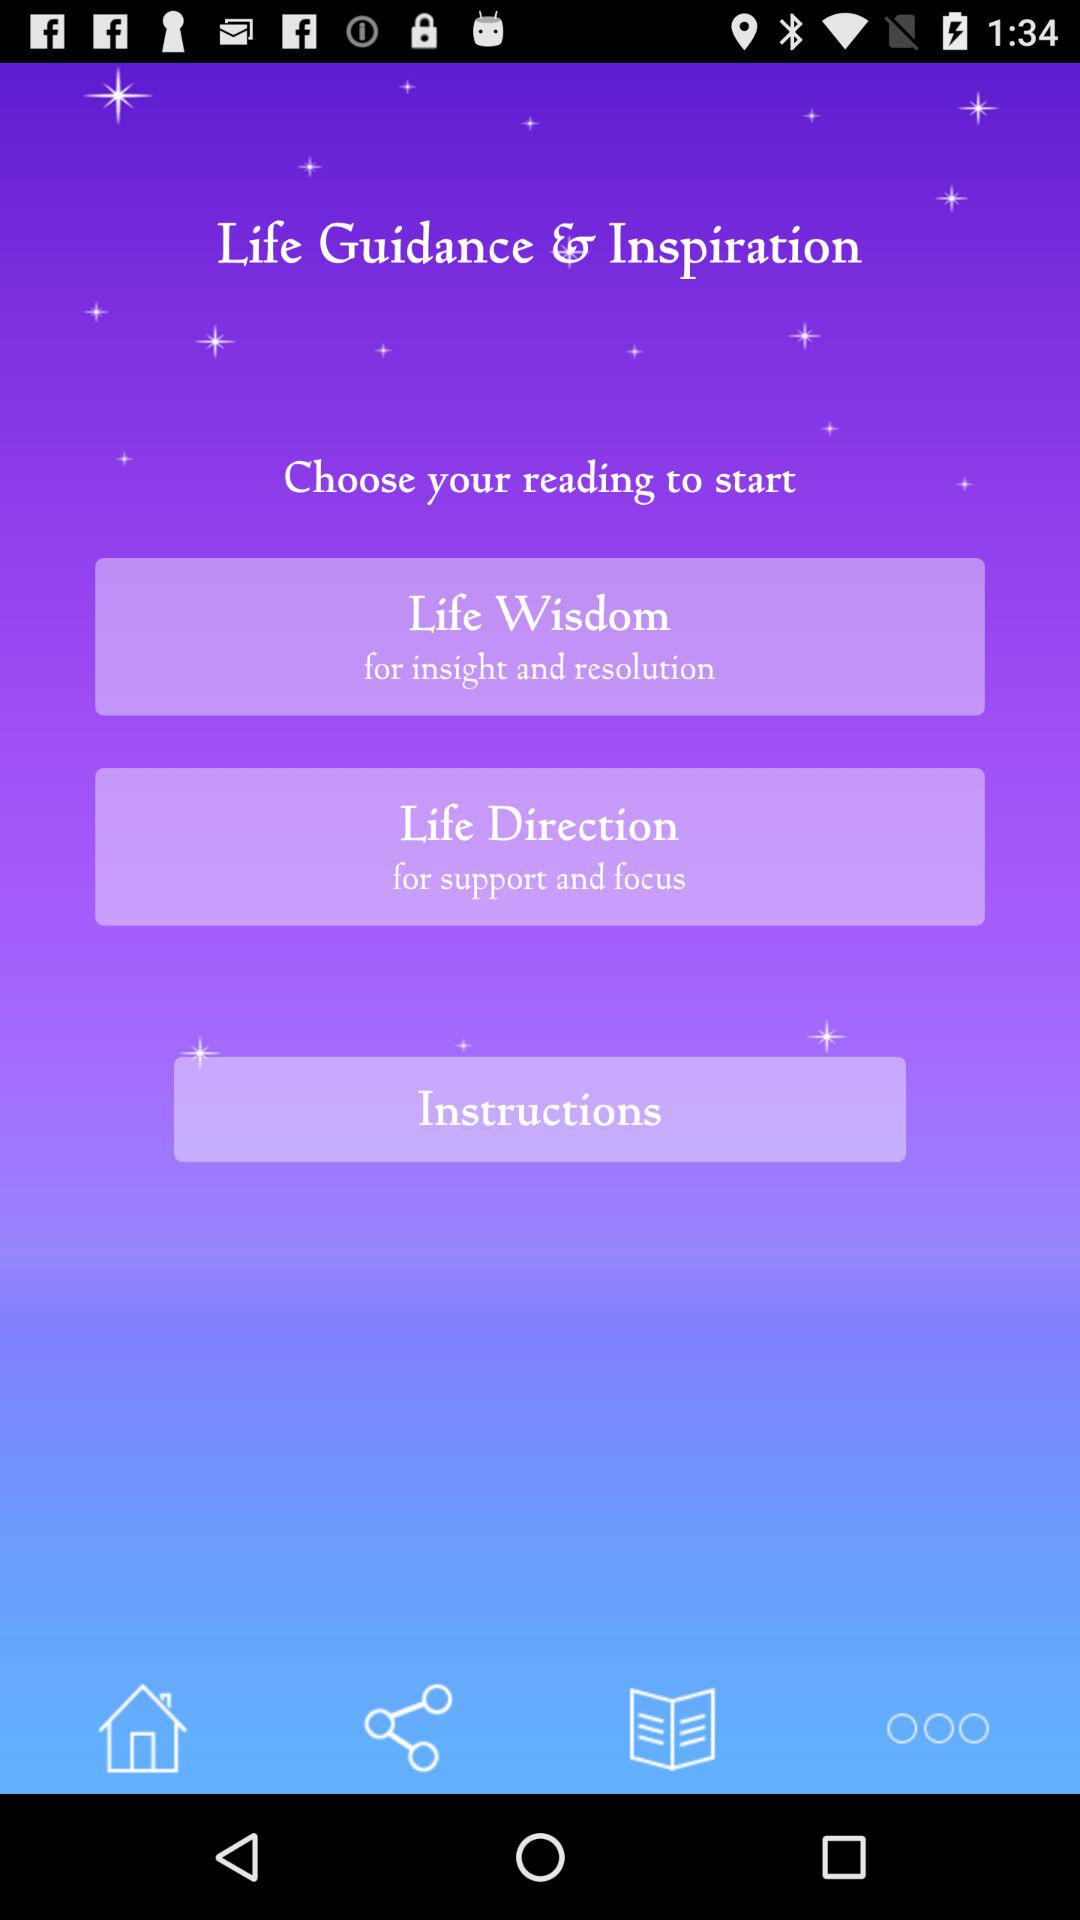 Image resolution: width=1080 pixels, height=1920 pixels. What do you see at coordinates (672, 1728) in the screenshot?
I see `show readings` at bounding box center [672, 1728].